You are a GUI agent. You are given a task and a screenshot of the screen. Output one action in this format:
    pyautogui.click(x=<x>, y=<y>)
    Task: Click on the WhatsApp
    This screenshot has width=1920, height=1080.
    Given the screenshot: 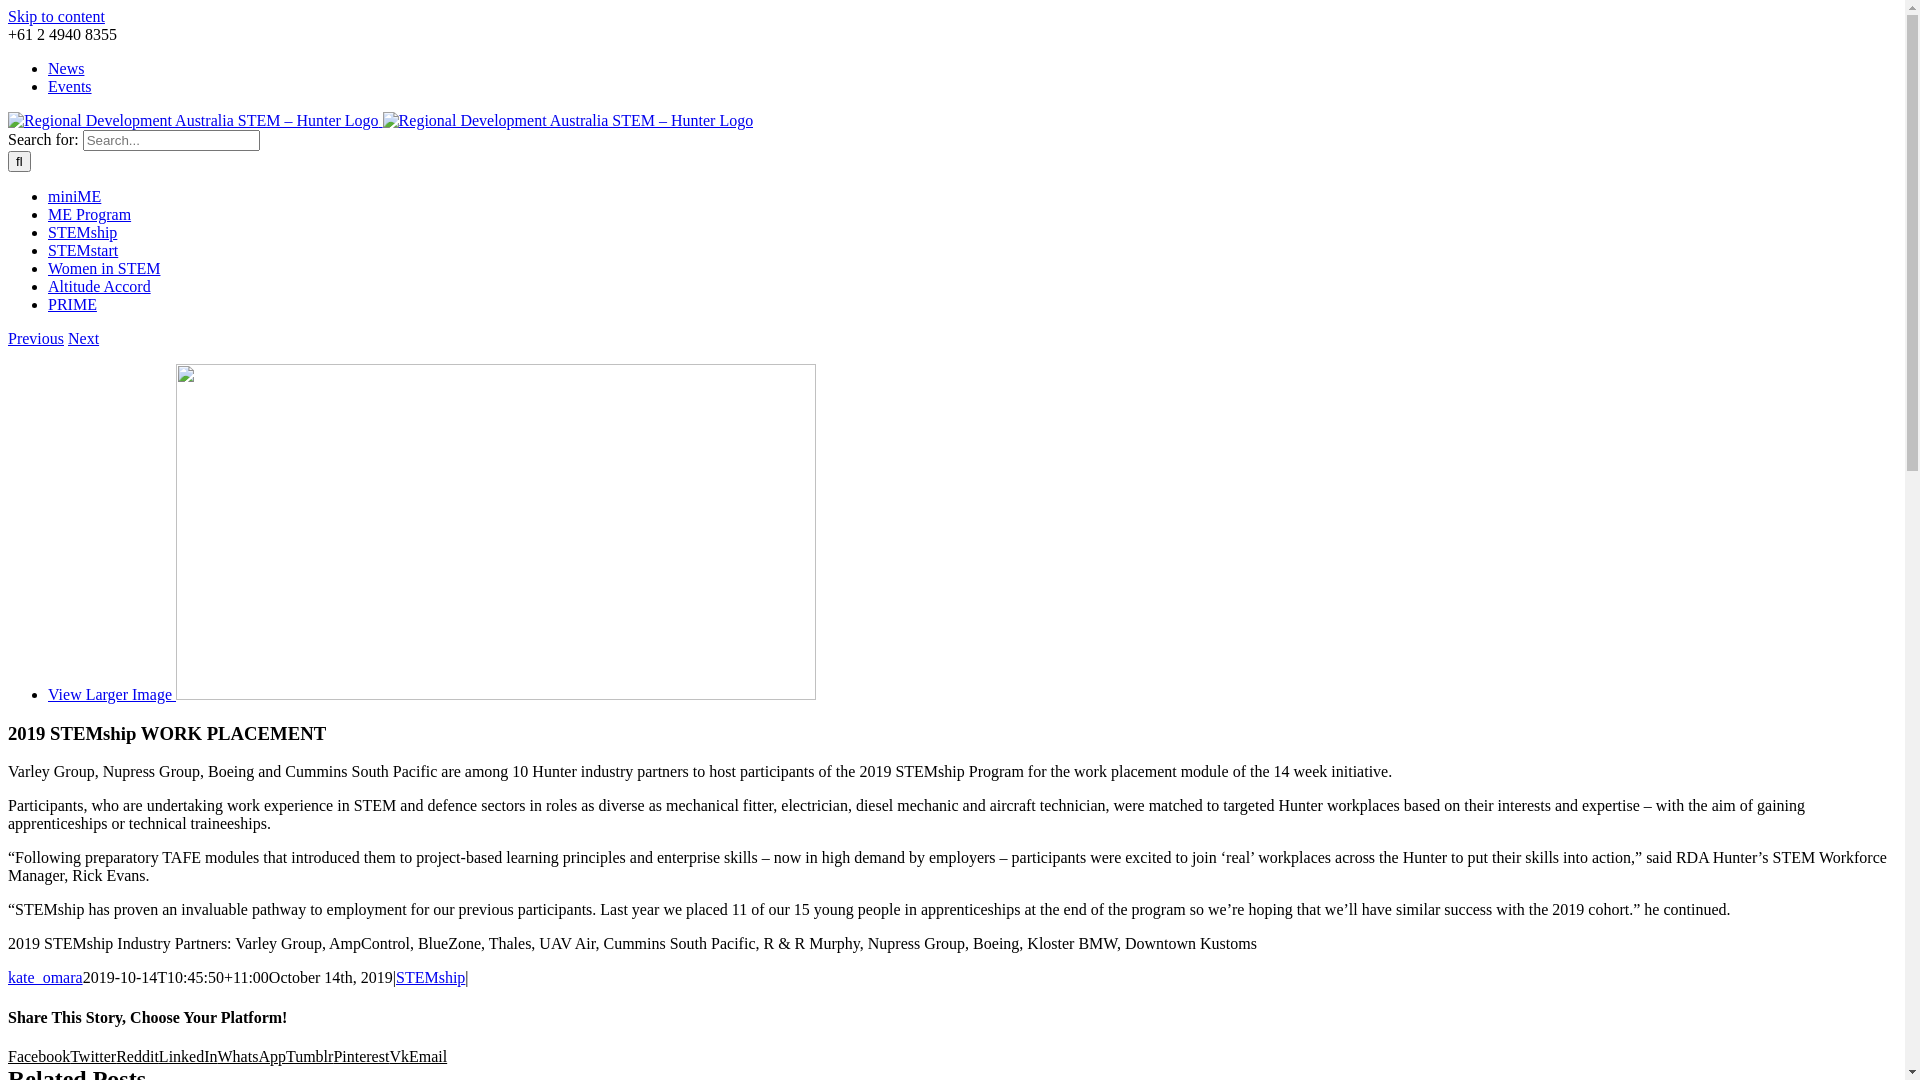 What is the action you would take?
    pyautogui.click(x=252, y=1056)
    